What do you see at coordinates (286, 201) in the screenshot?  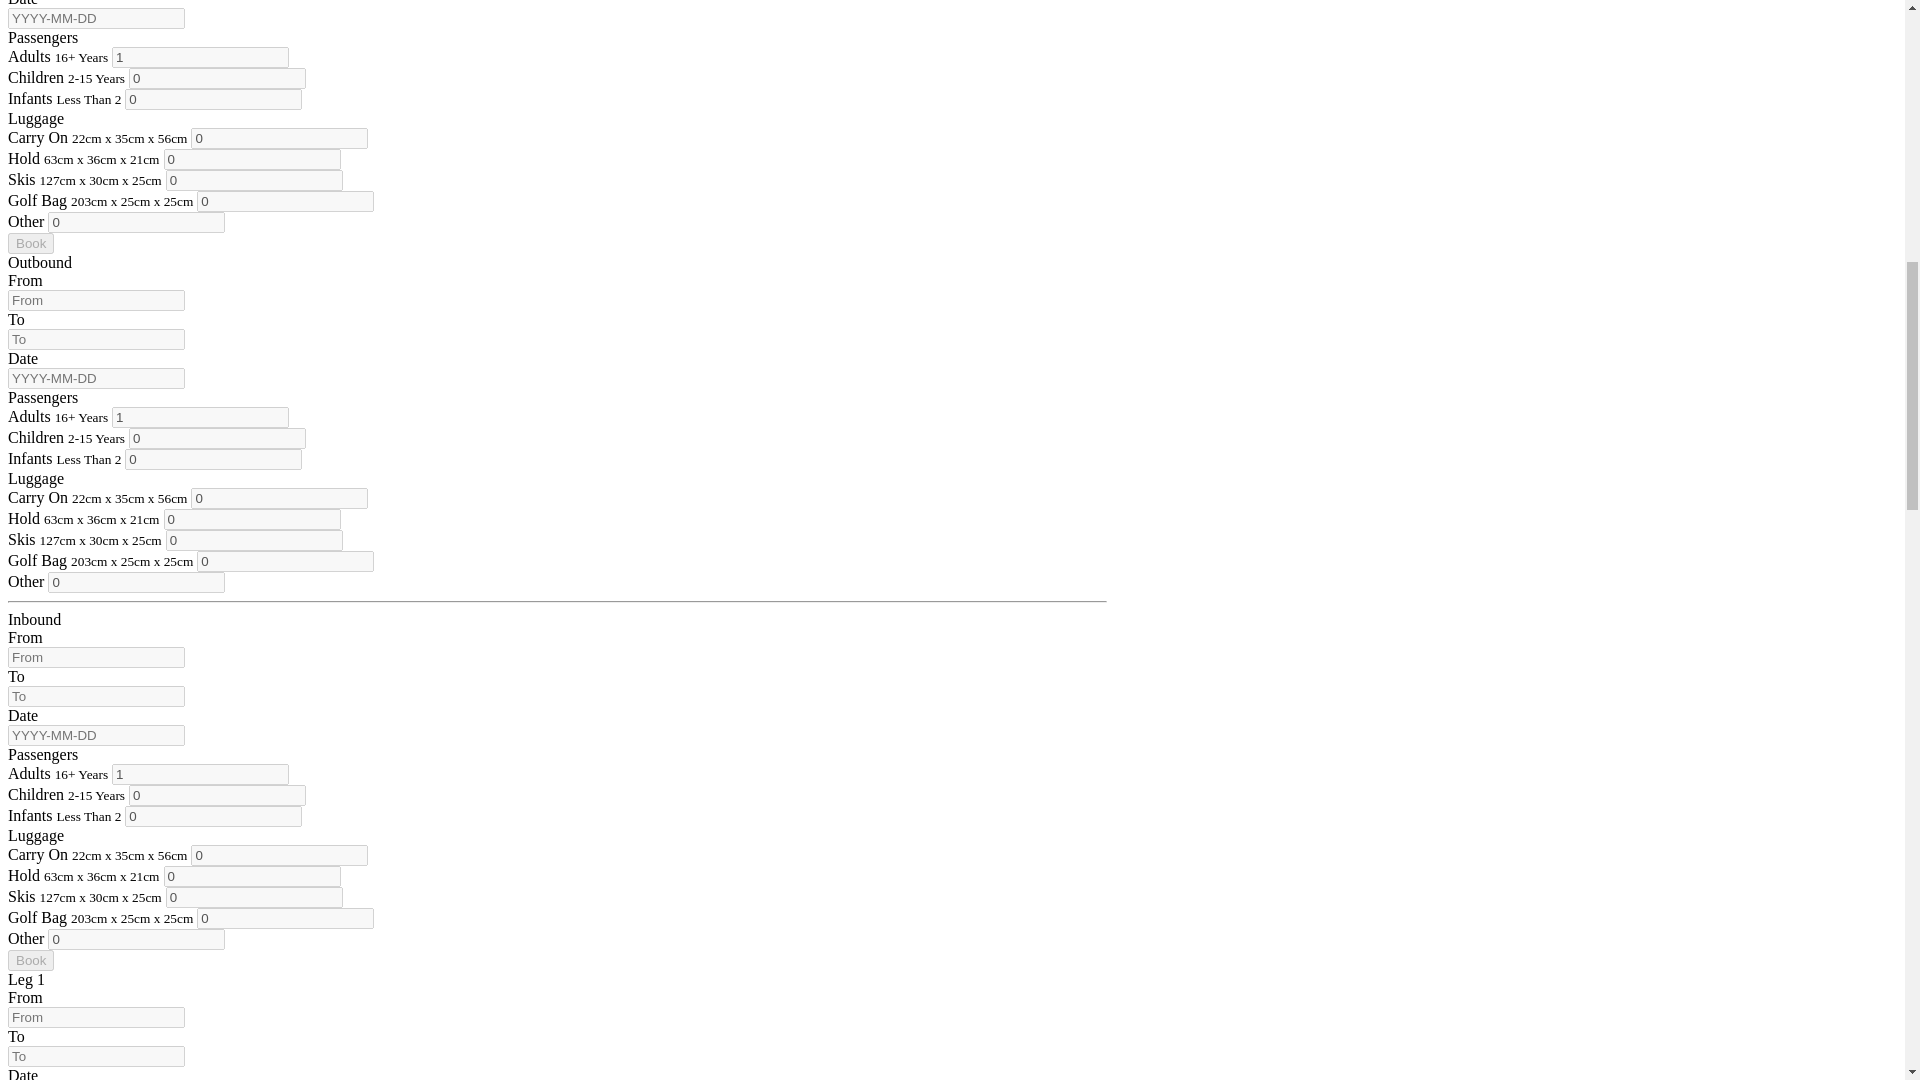 I see `0` at bounding box center [286, 201].